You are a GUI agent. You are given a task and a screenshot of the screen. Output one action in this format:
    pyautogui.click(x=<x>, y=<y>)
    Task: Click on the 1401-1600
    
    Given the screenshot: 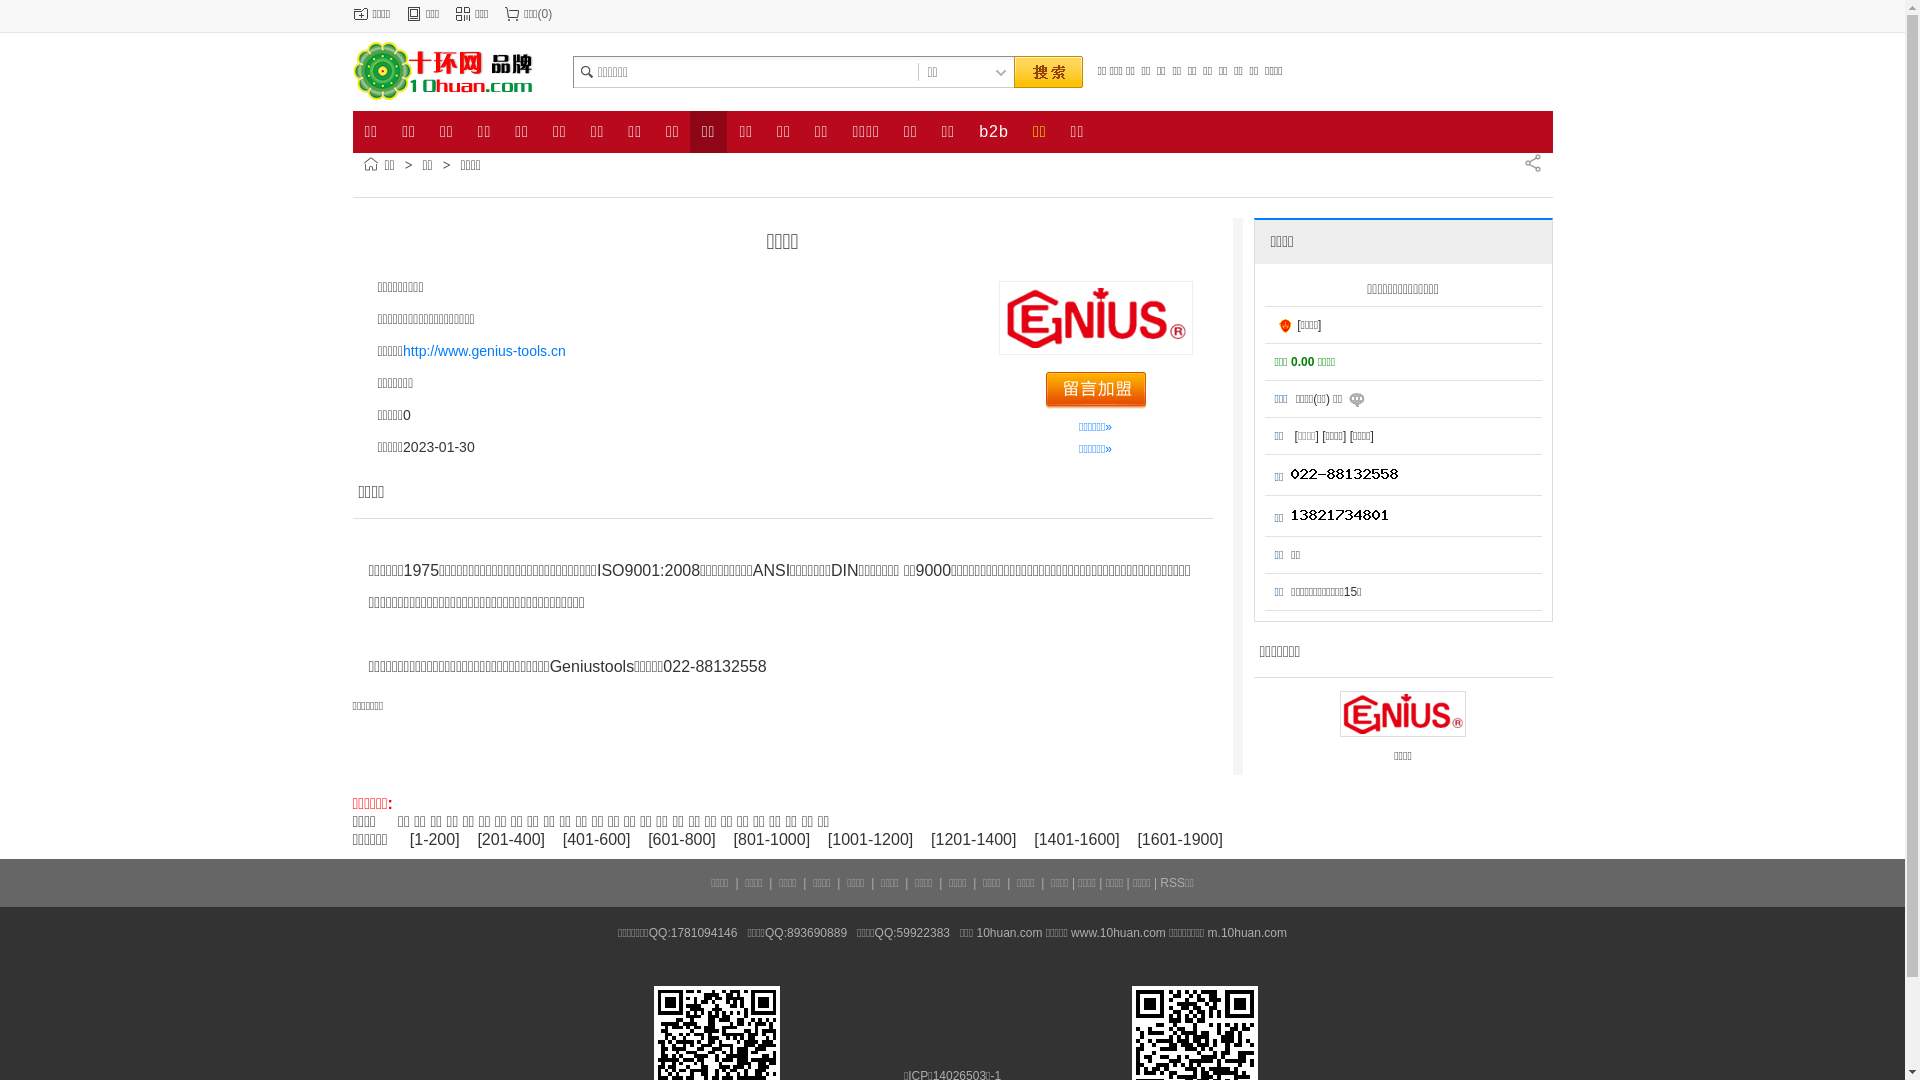 What is the action you would take?
    pyautogui.click(x=1078, y=840)
    